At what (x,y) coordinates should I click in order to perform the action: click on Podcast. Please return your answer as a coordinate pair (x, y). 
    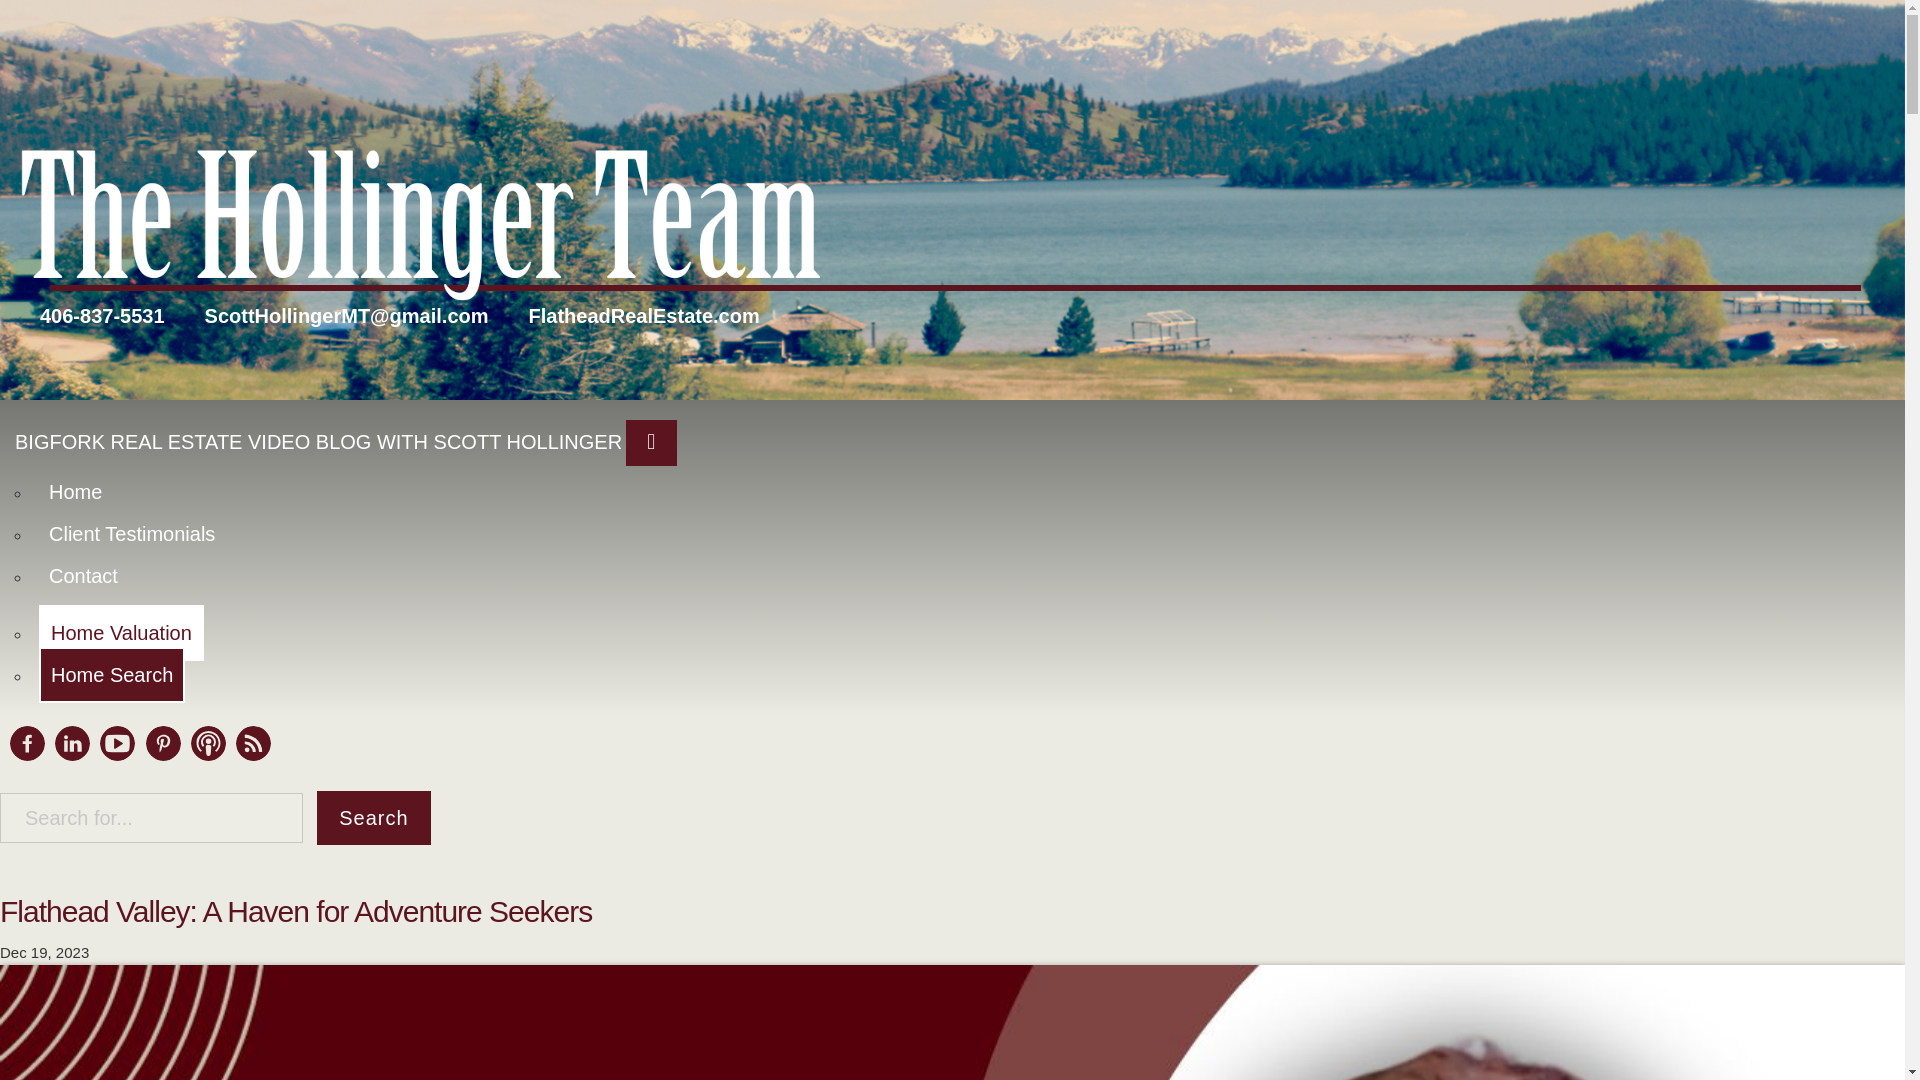
    Looking at the image, I should click on (204, 768).